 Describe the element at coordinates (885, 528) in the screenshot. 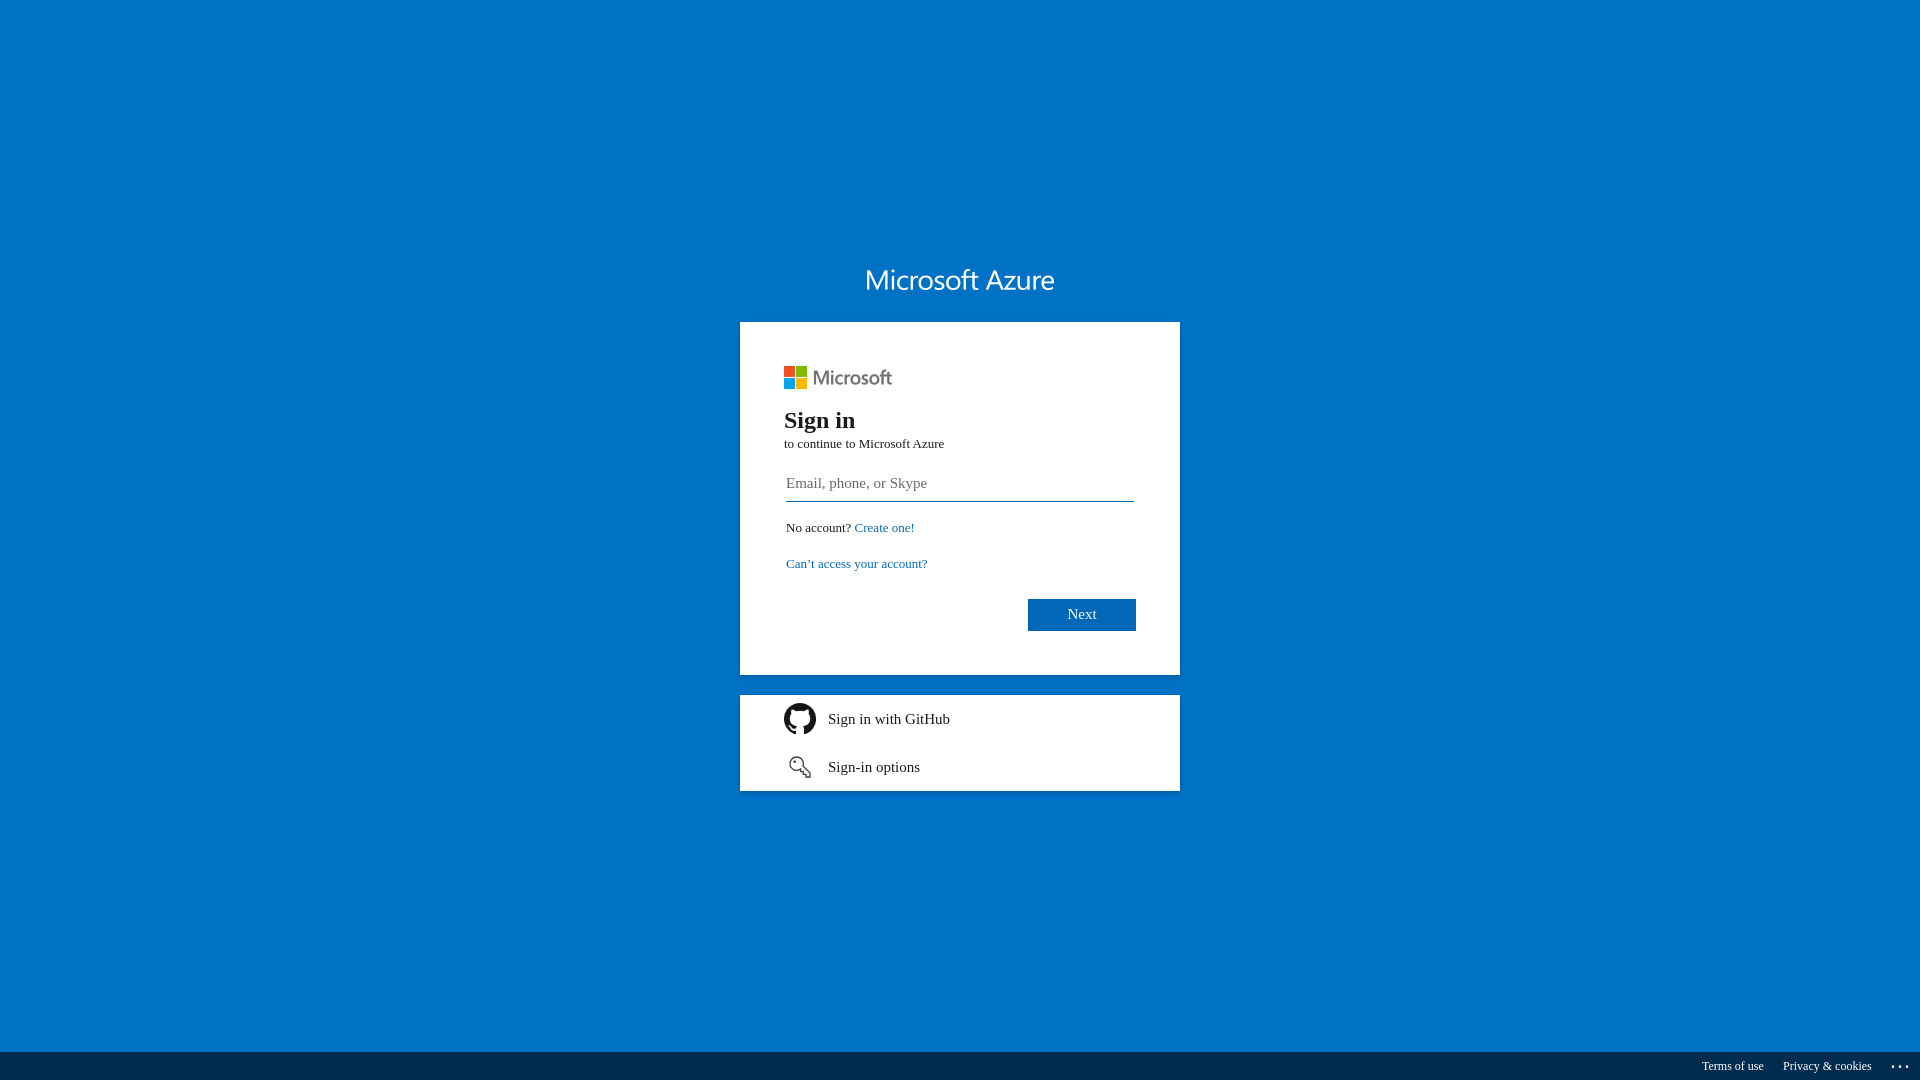

I see `Create one!` at that location.